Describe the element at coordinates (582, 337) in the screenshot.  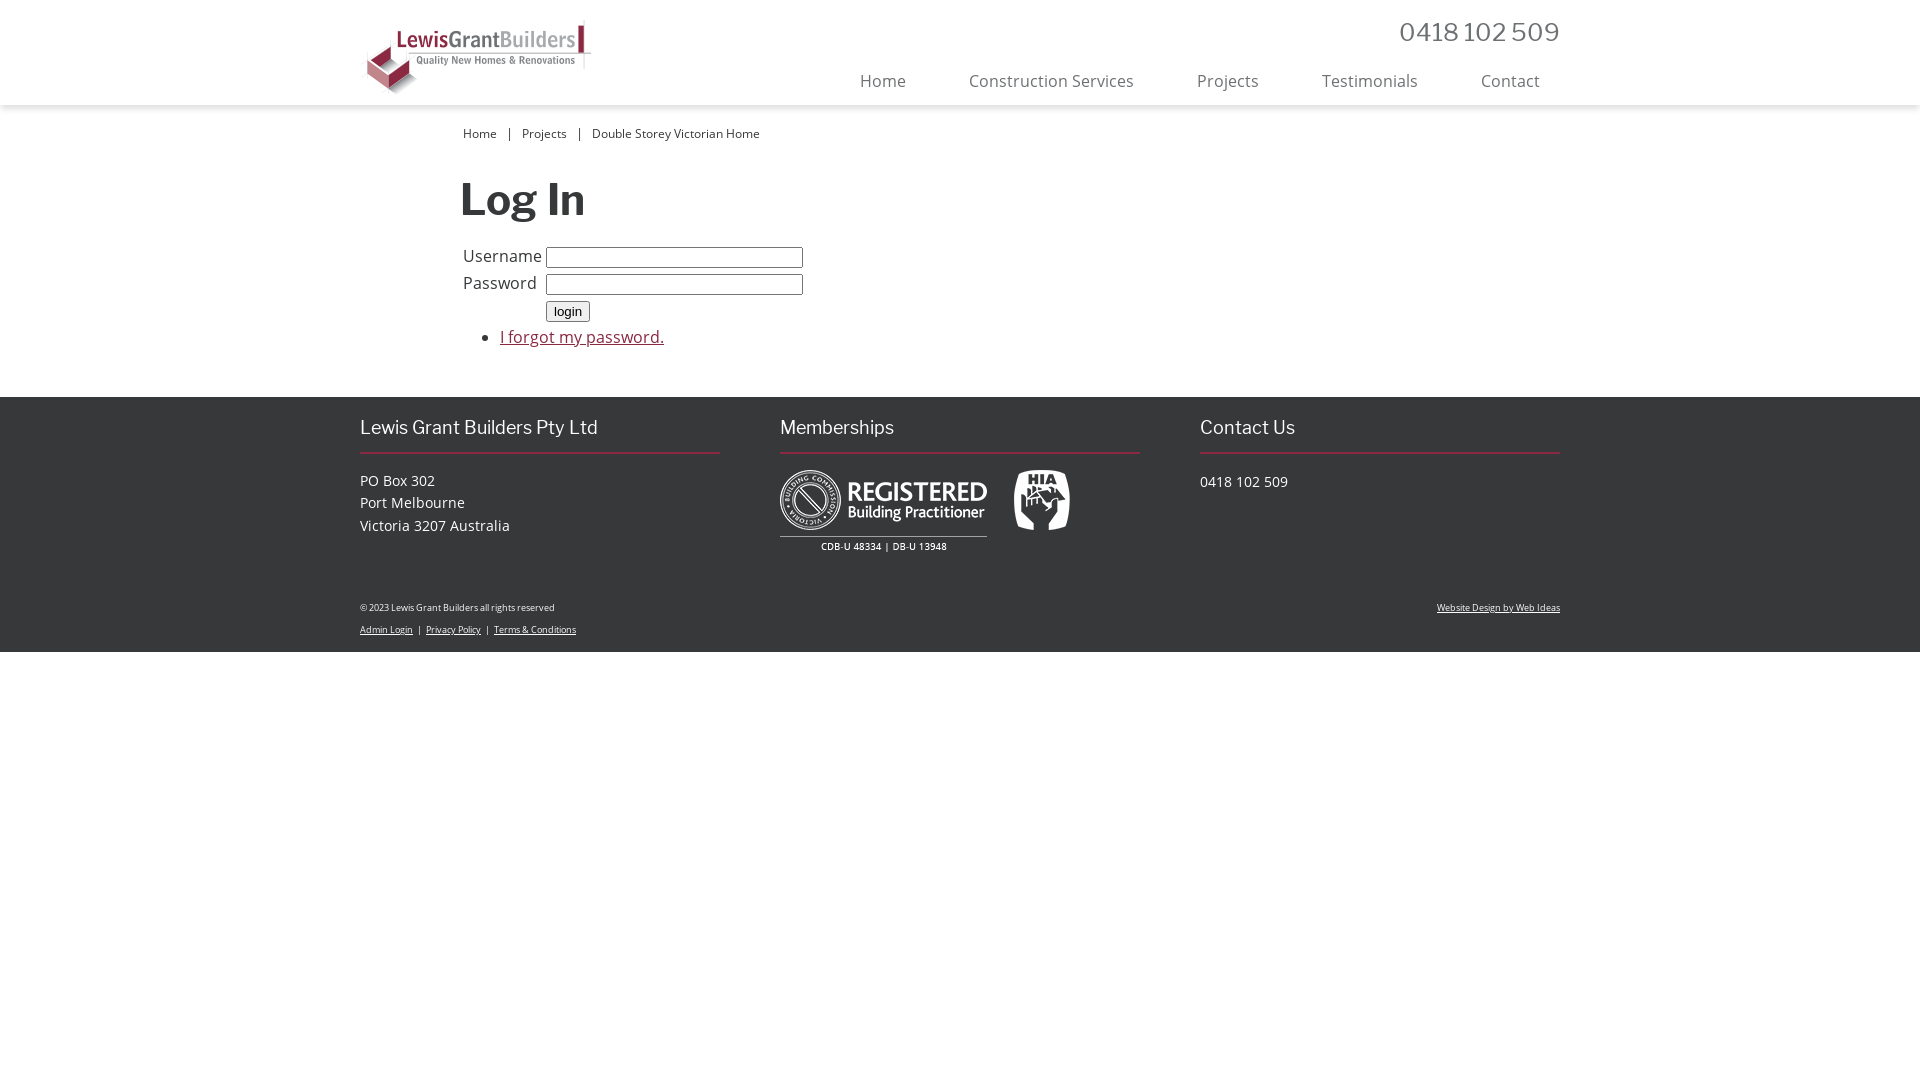
I see `I forgot my password.` at that location.